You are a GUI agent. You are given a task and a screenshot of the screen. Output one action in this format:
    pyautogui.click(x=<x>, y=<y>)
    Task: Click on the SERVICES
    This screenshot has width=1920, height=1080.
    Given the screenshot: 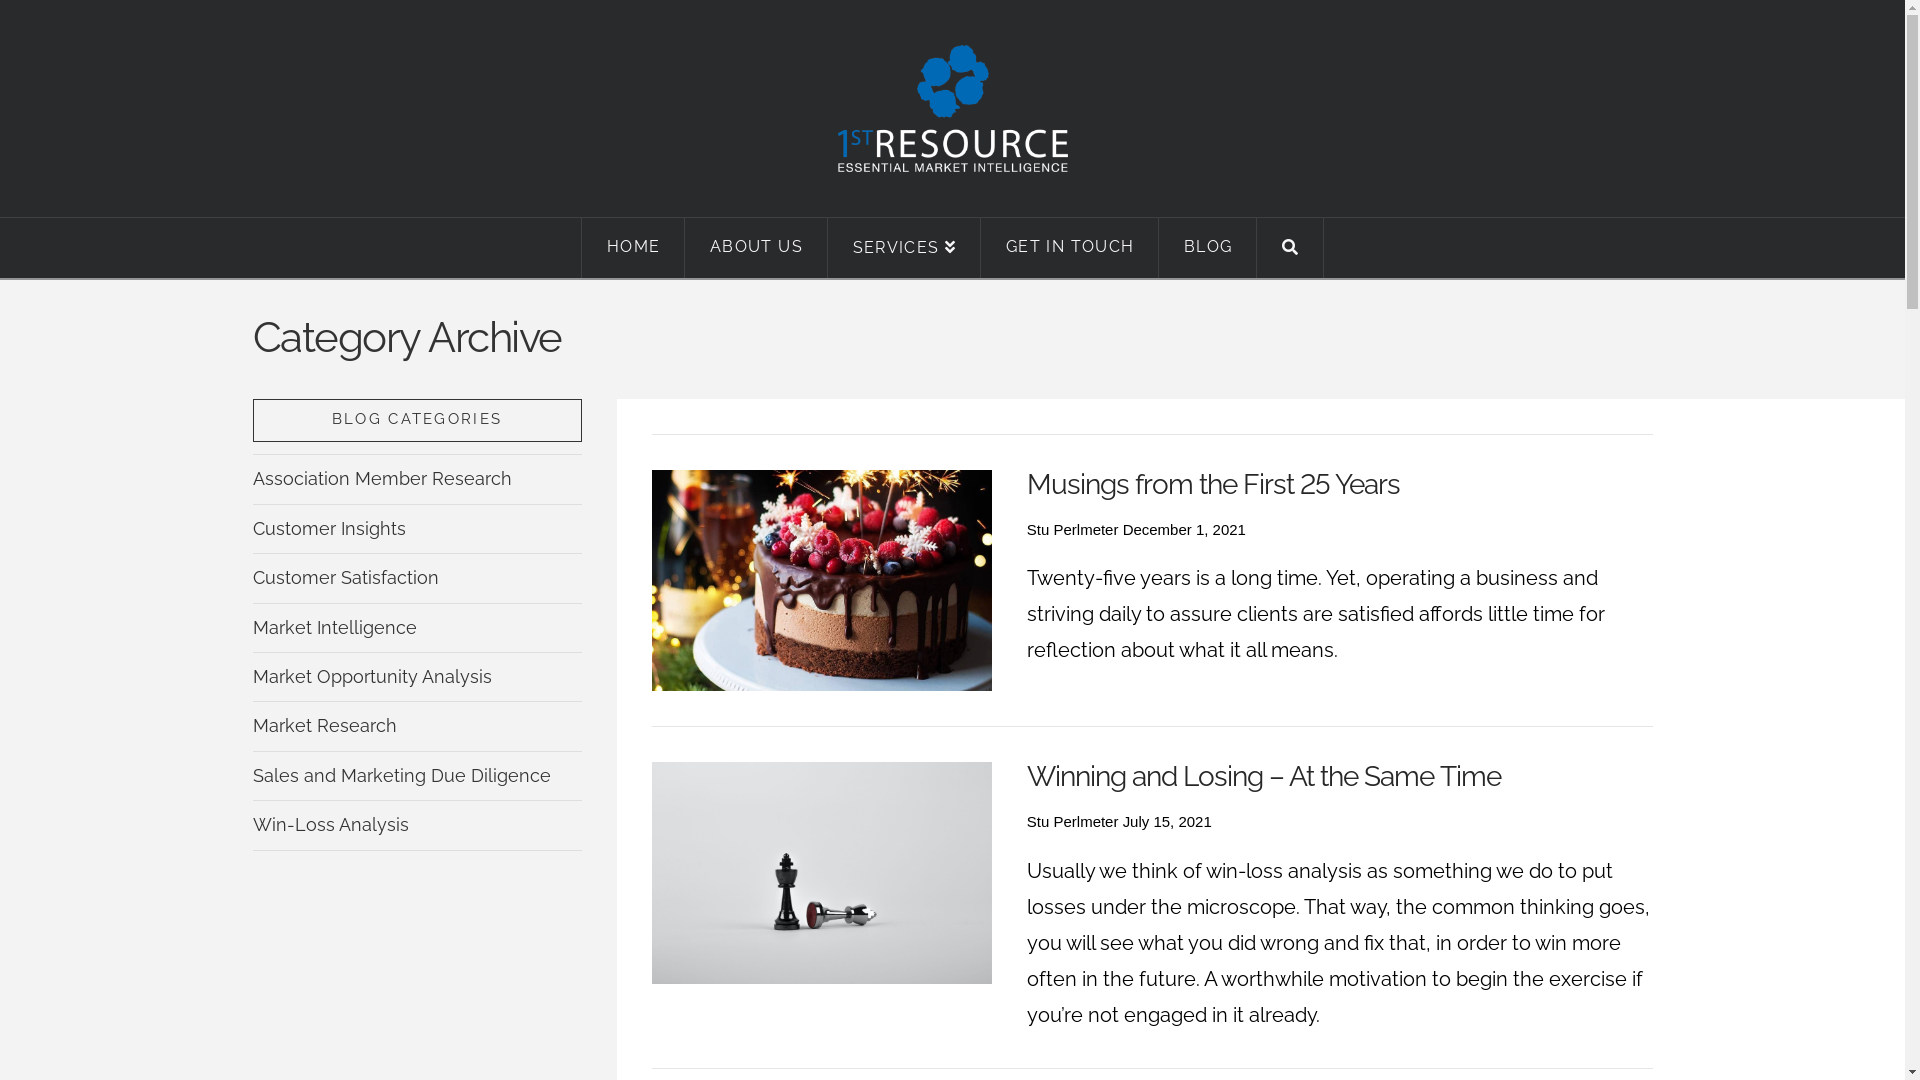 What is the action you would take?
    pyautogui.click(x=905, y=248)
    